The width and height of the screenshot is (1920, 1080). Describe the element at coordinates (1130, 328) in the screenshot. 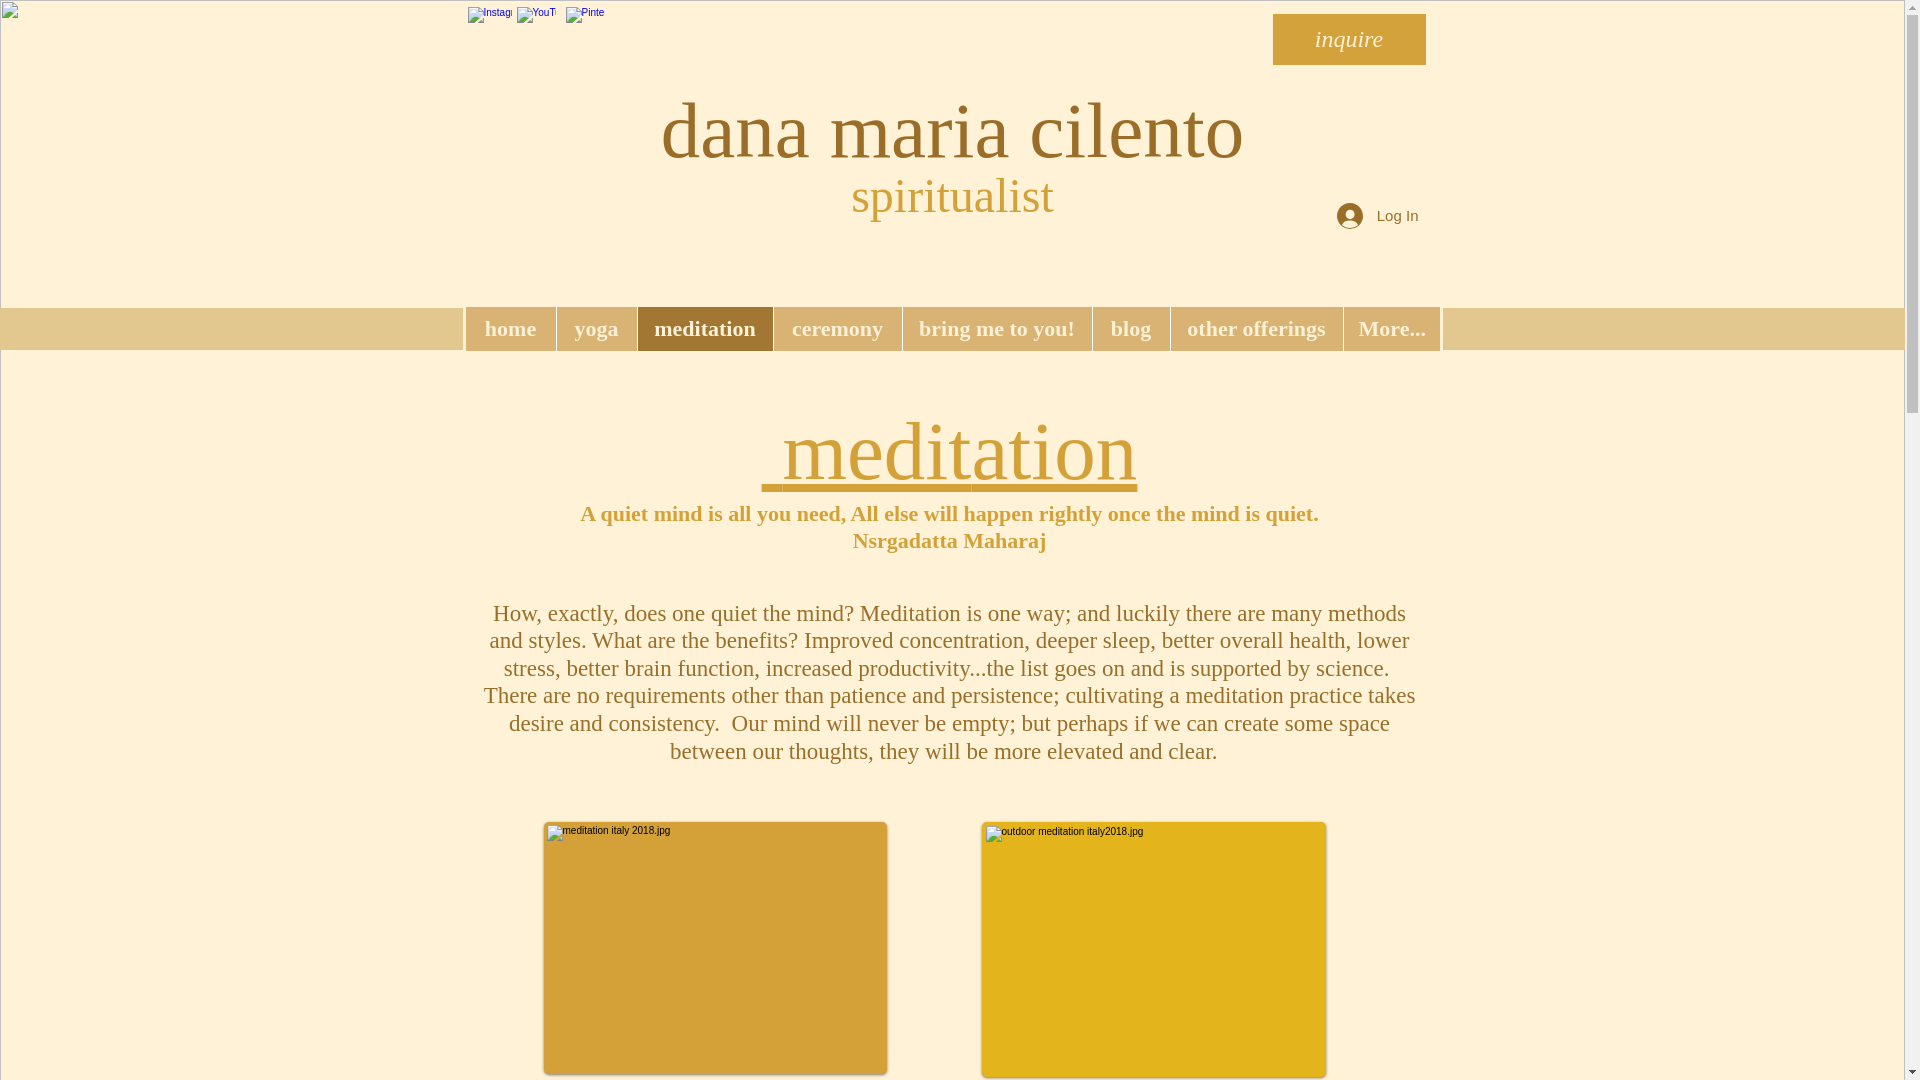

I see `blog` at that location.